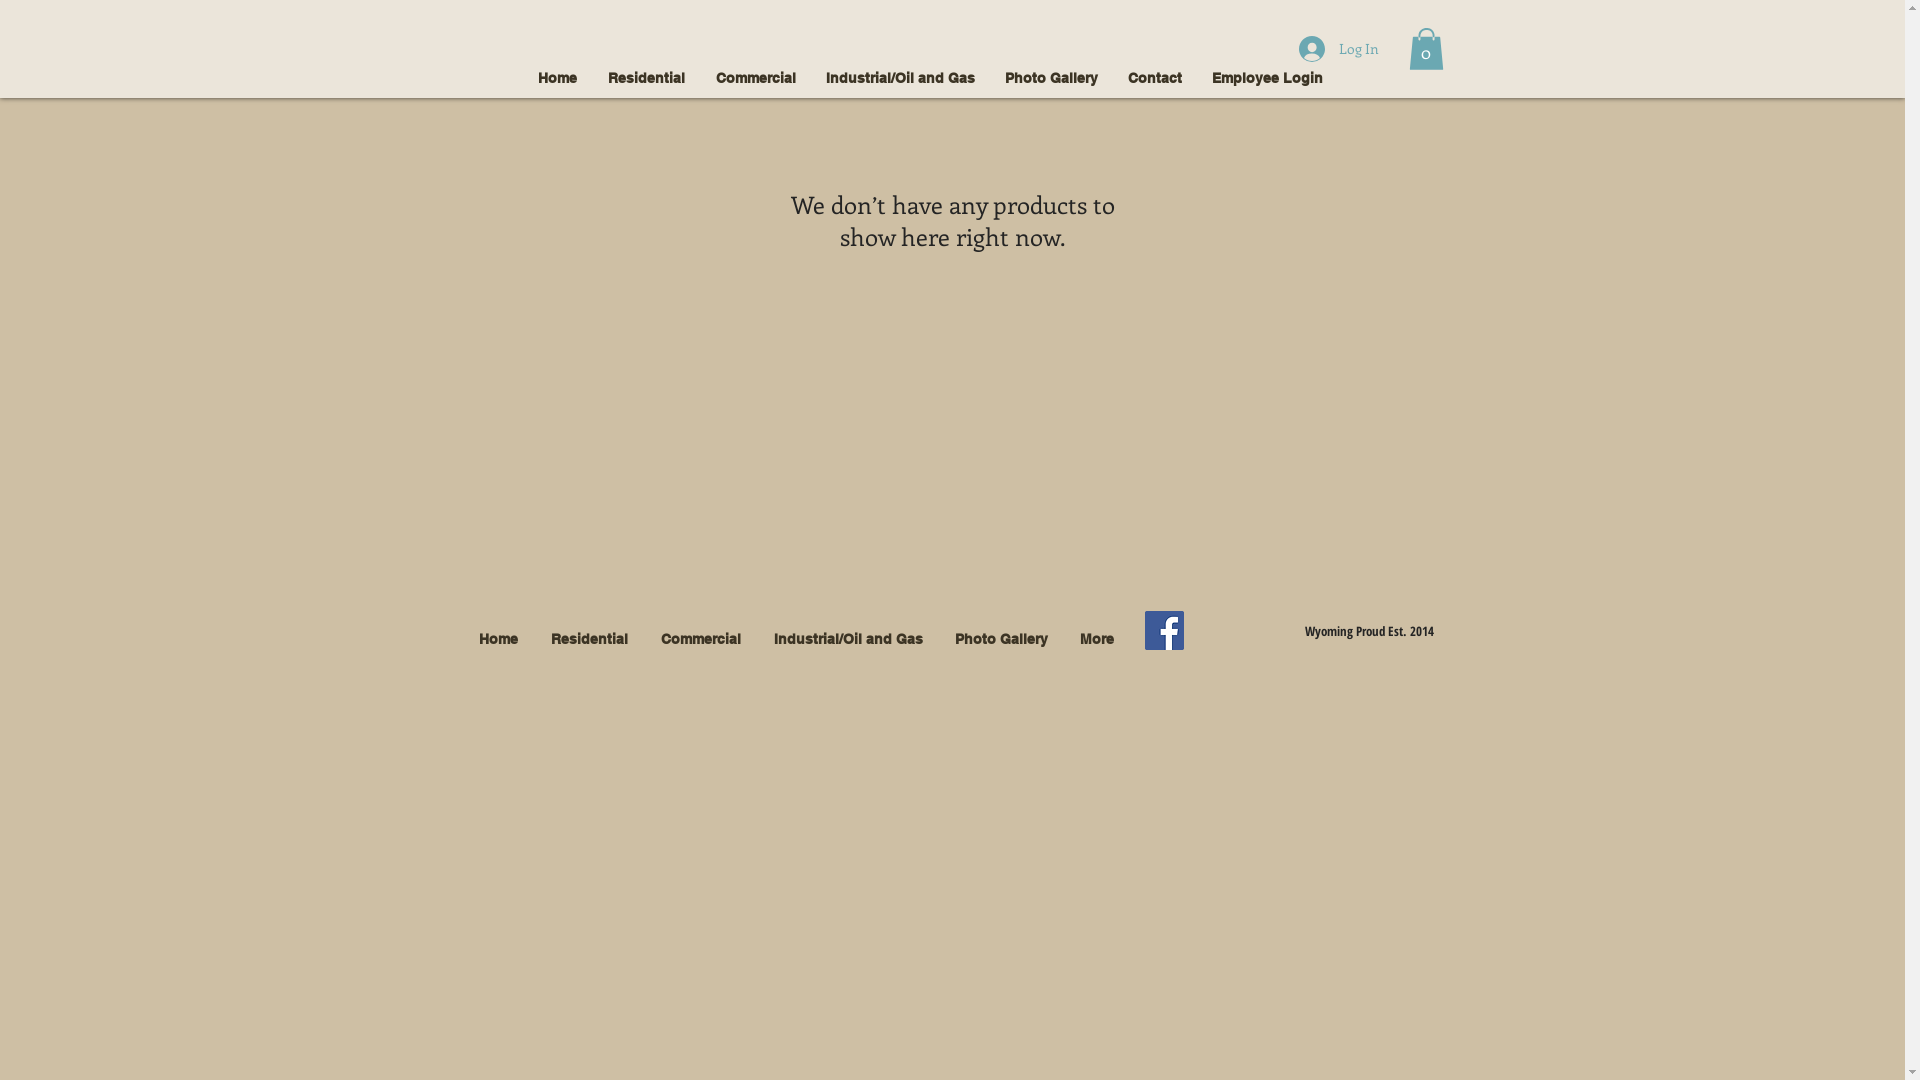  What do you see at coordinates (1266, 78) in the screenshot?
I see `Employee Login` at bounding box center [1266, 78].